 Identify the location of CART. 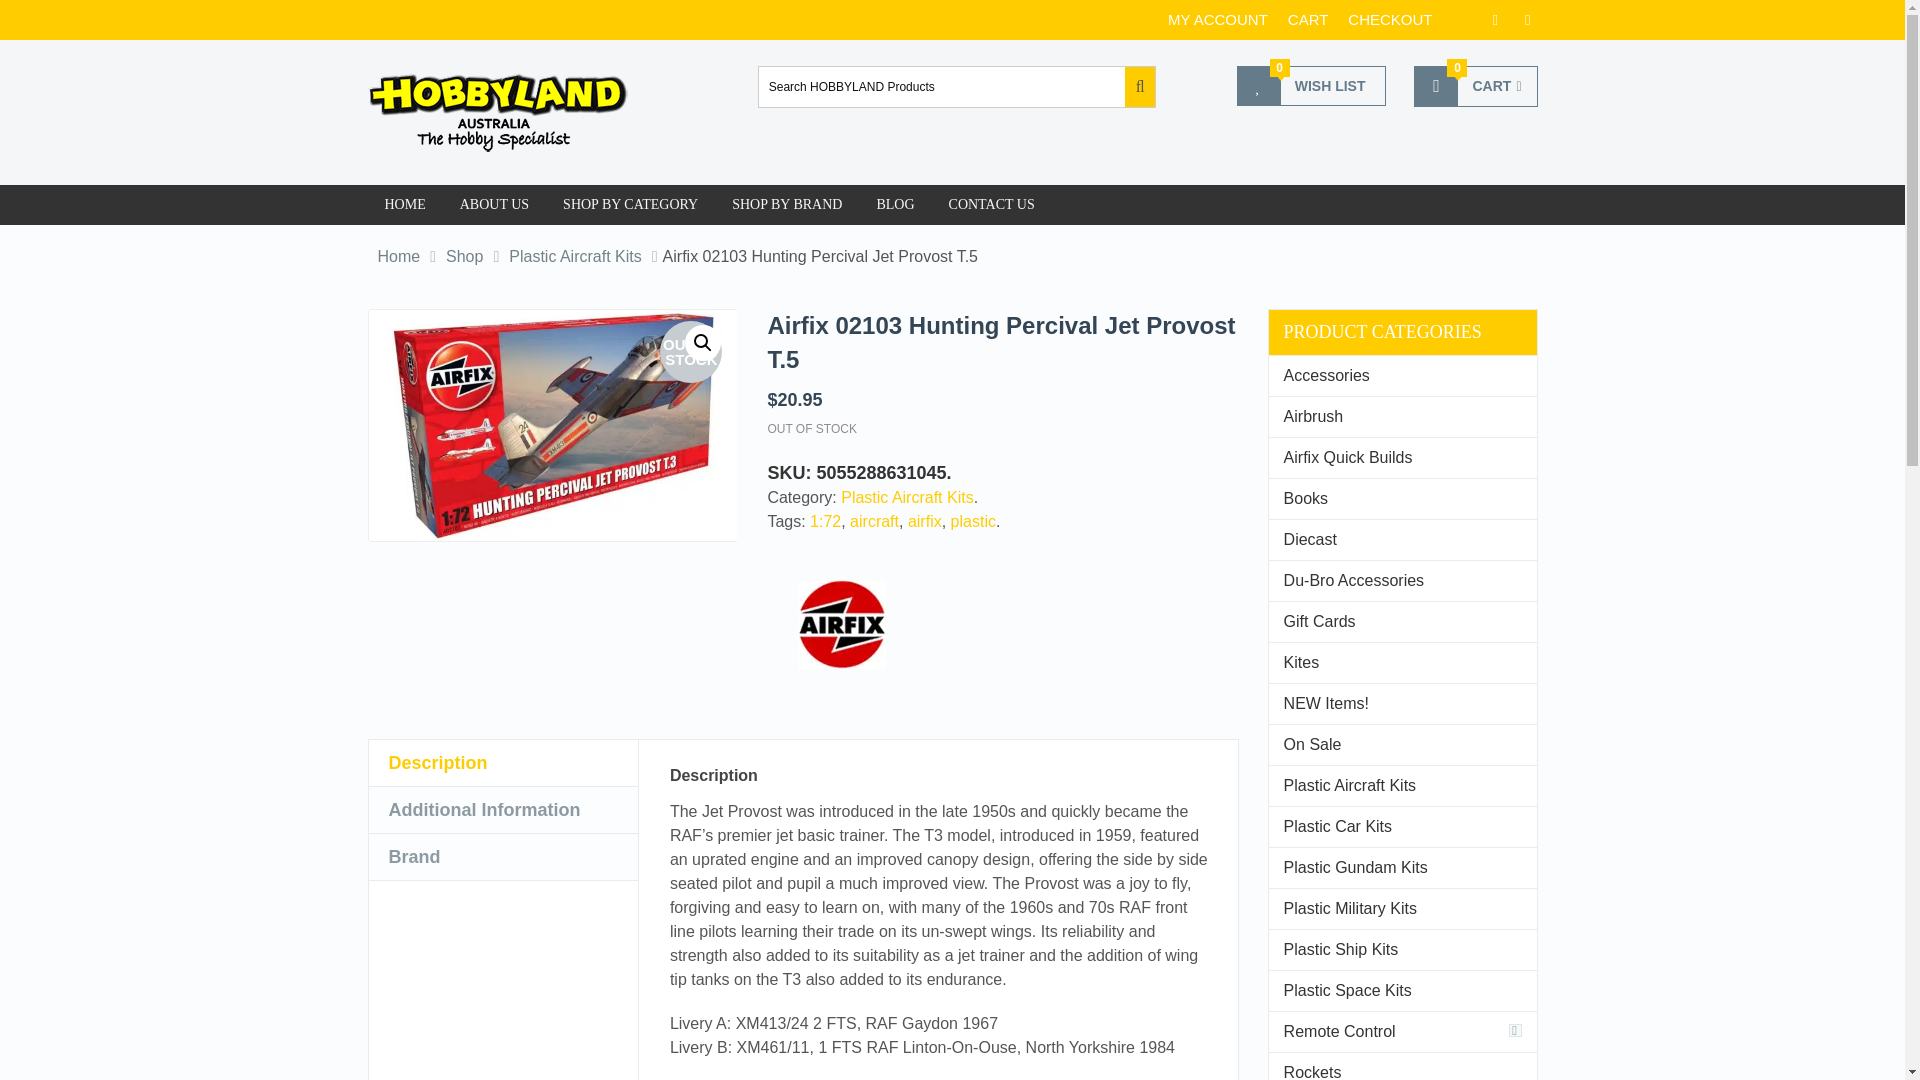
(1311, 85).